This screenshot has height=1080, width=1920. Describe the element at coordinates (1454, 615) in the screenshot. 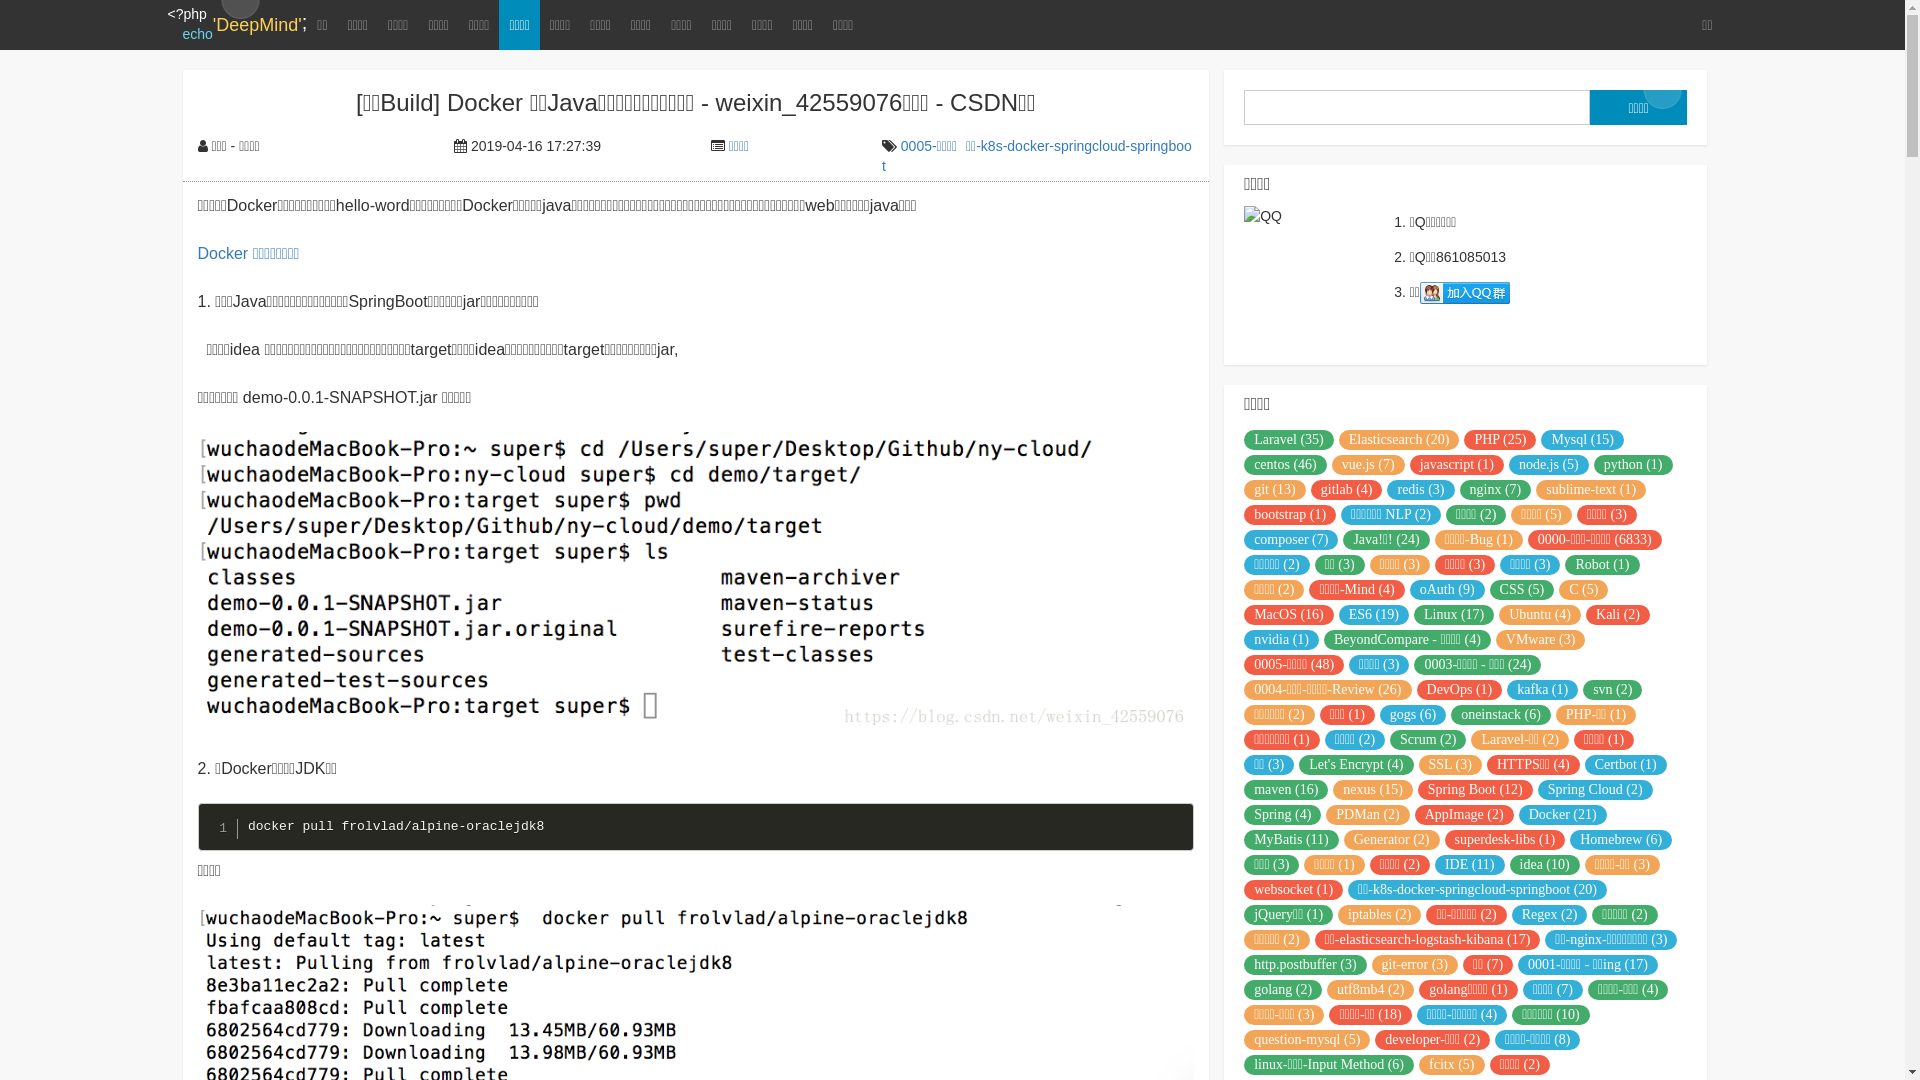

I see `Linux (17)` at that location.